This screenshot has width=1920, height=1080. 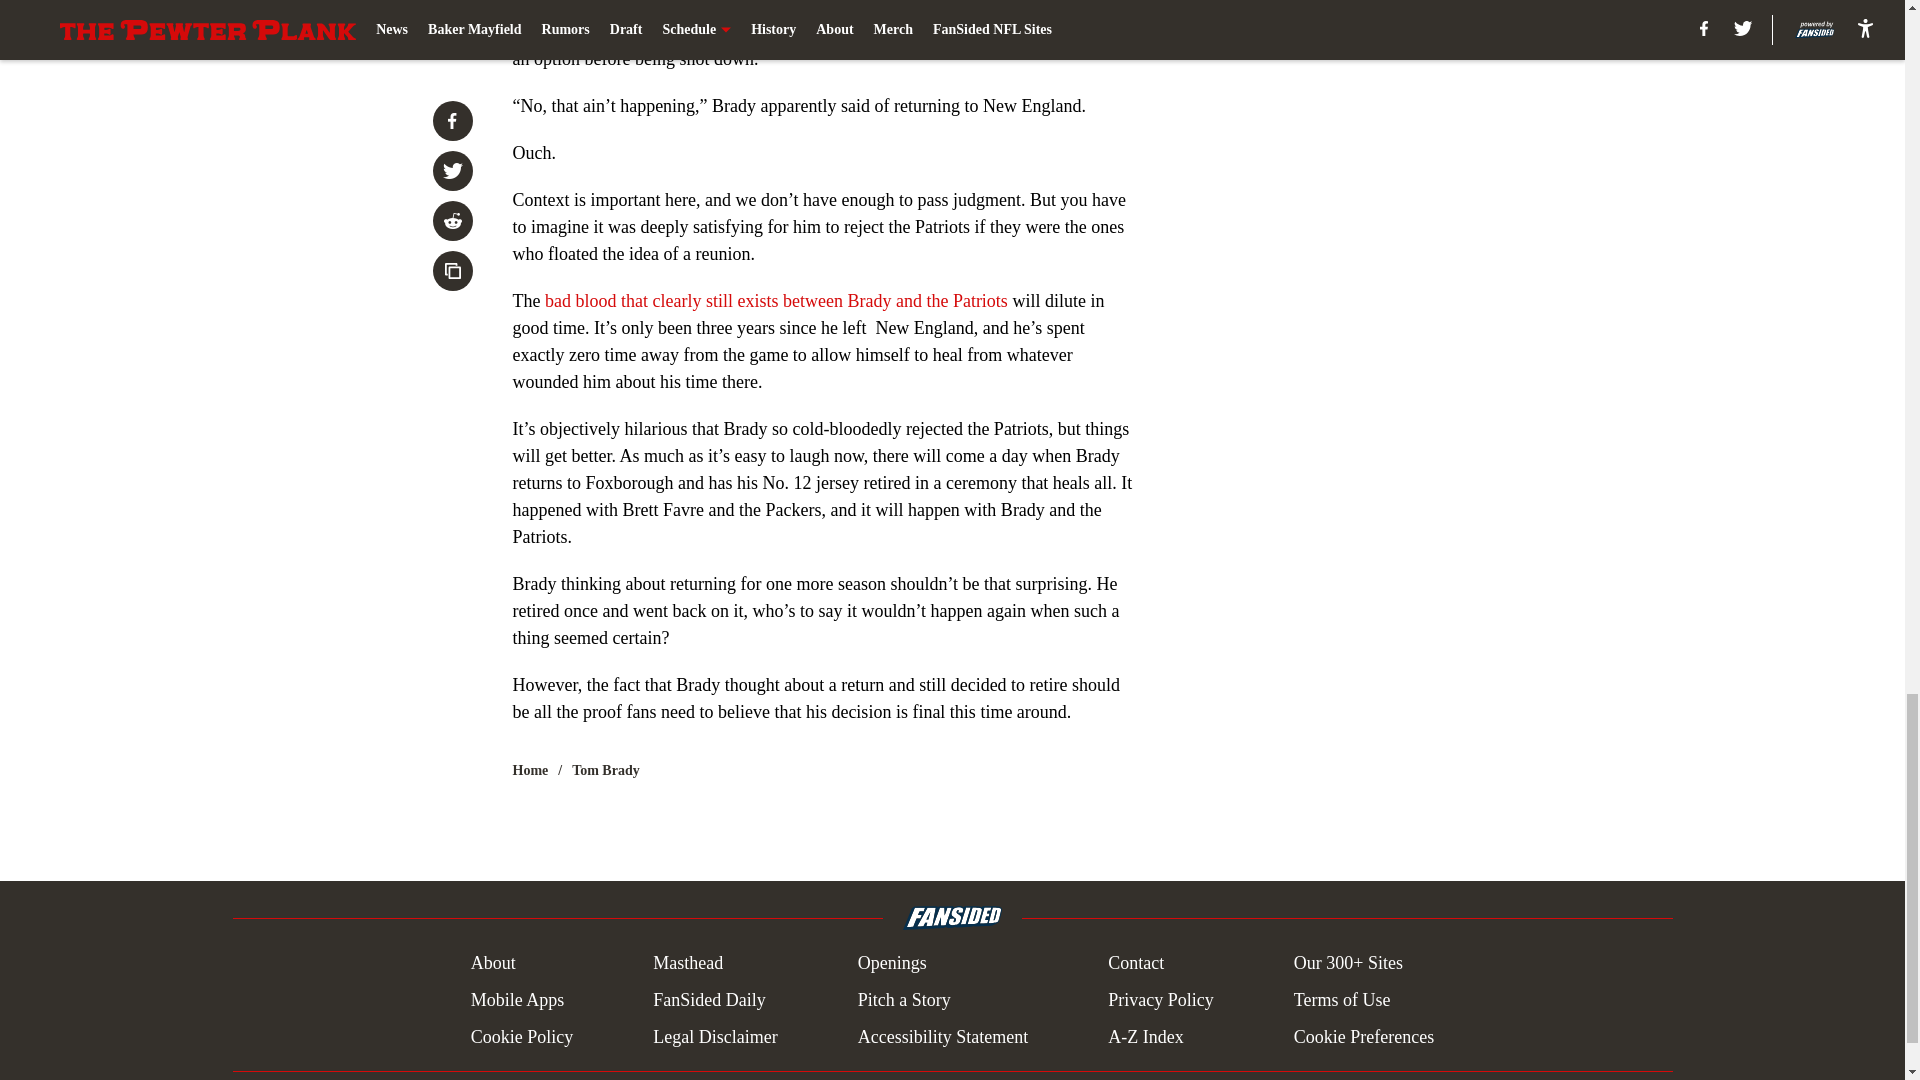 What do you see at coordinates (942, 1036) in the screenshot?
I see `Accessibility Statement` at bounding box center [942, 1036].